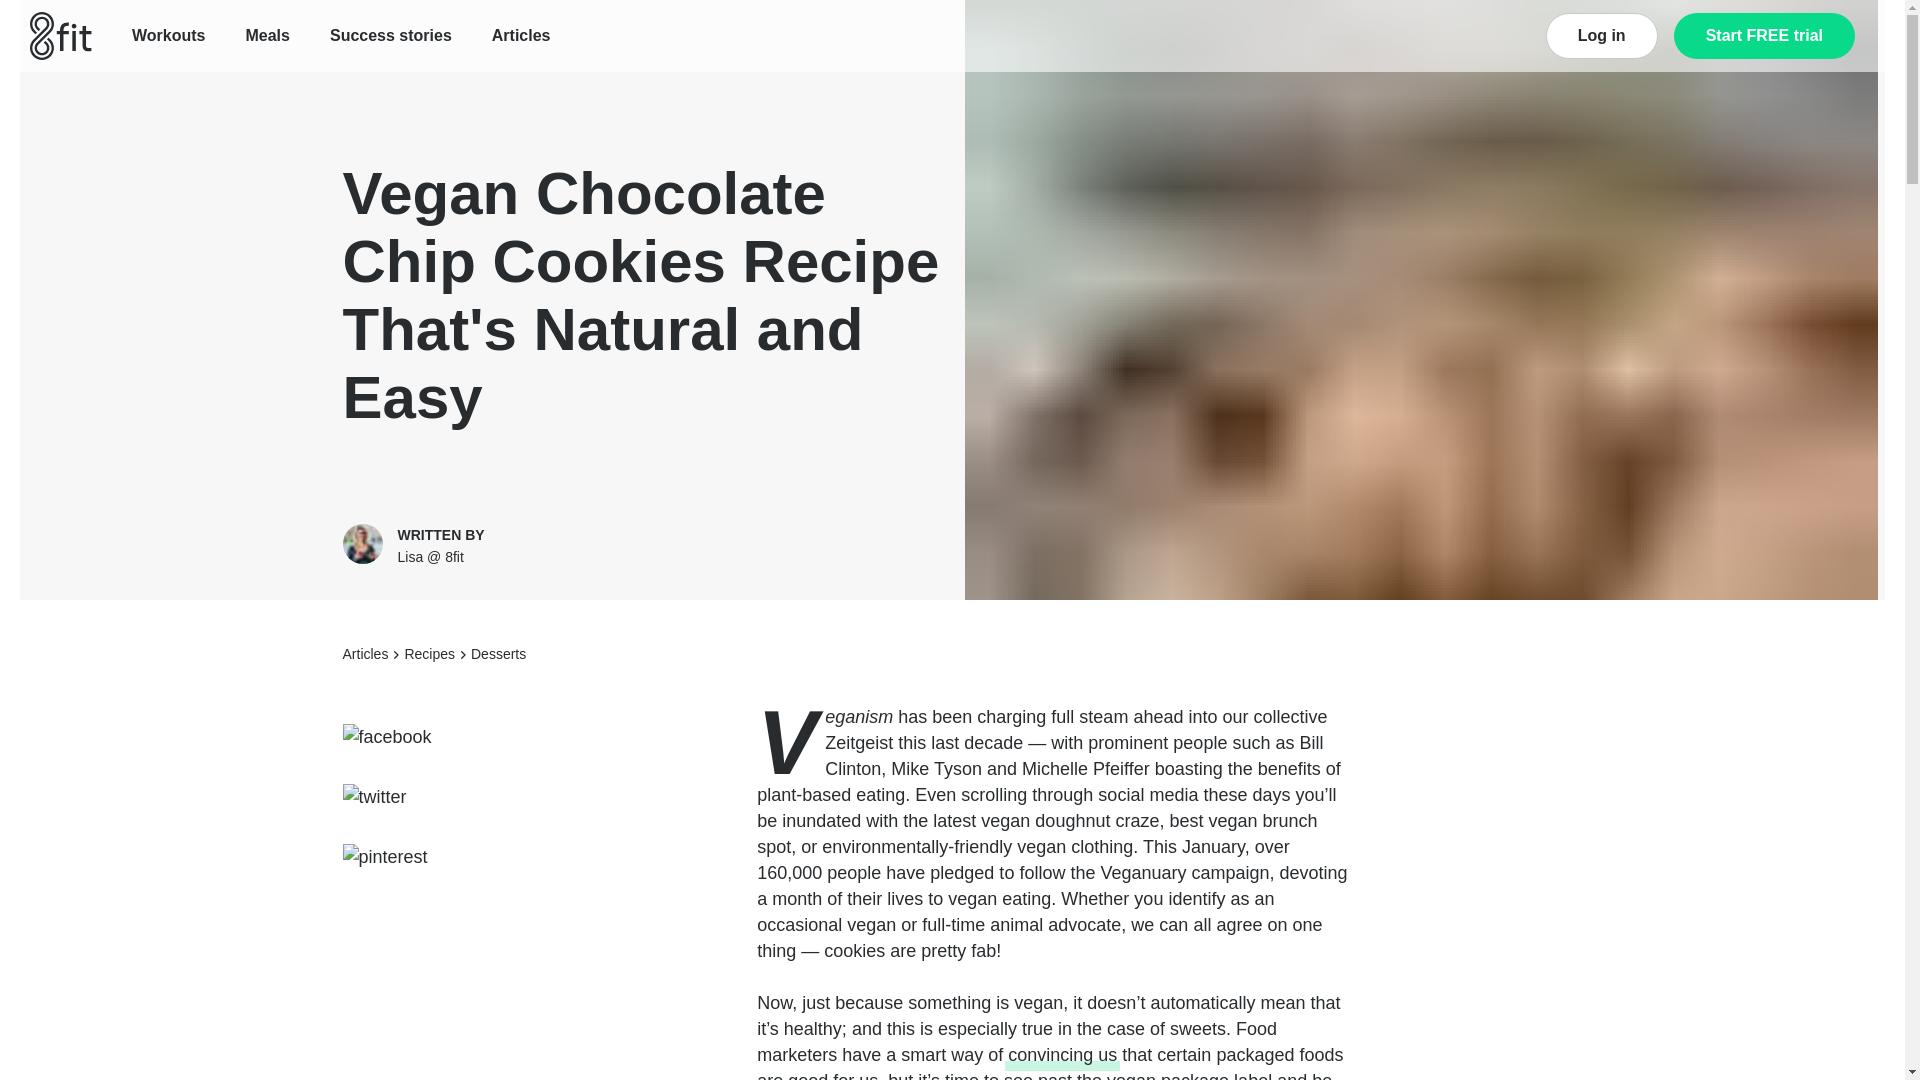  I want to click on Articles, so click(364, 654).